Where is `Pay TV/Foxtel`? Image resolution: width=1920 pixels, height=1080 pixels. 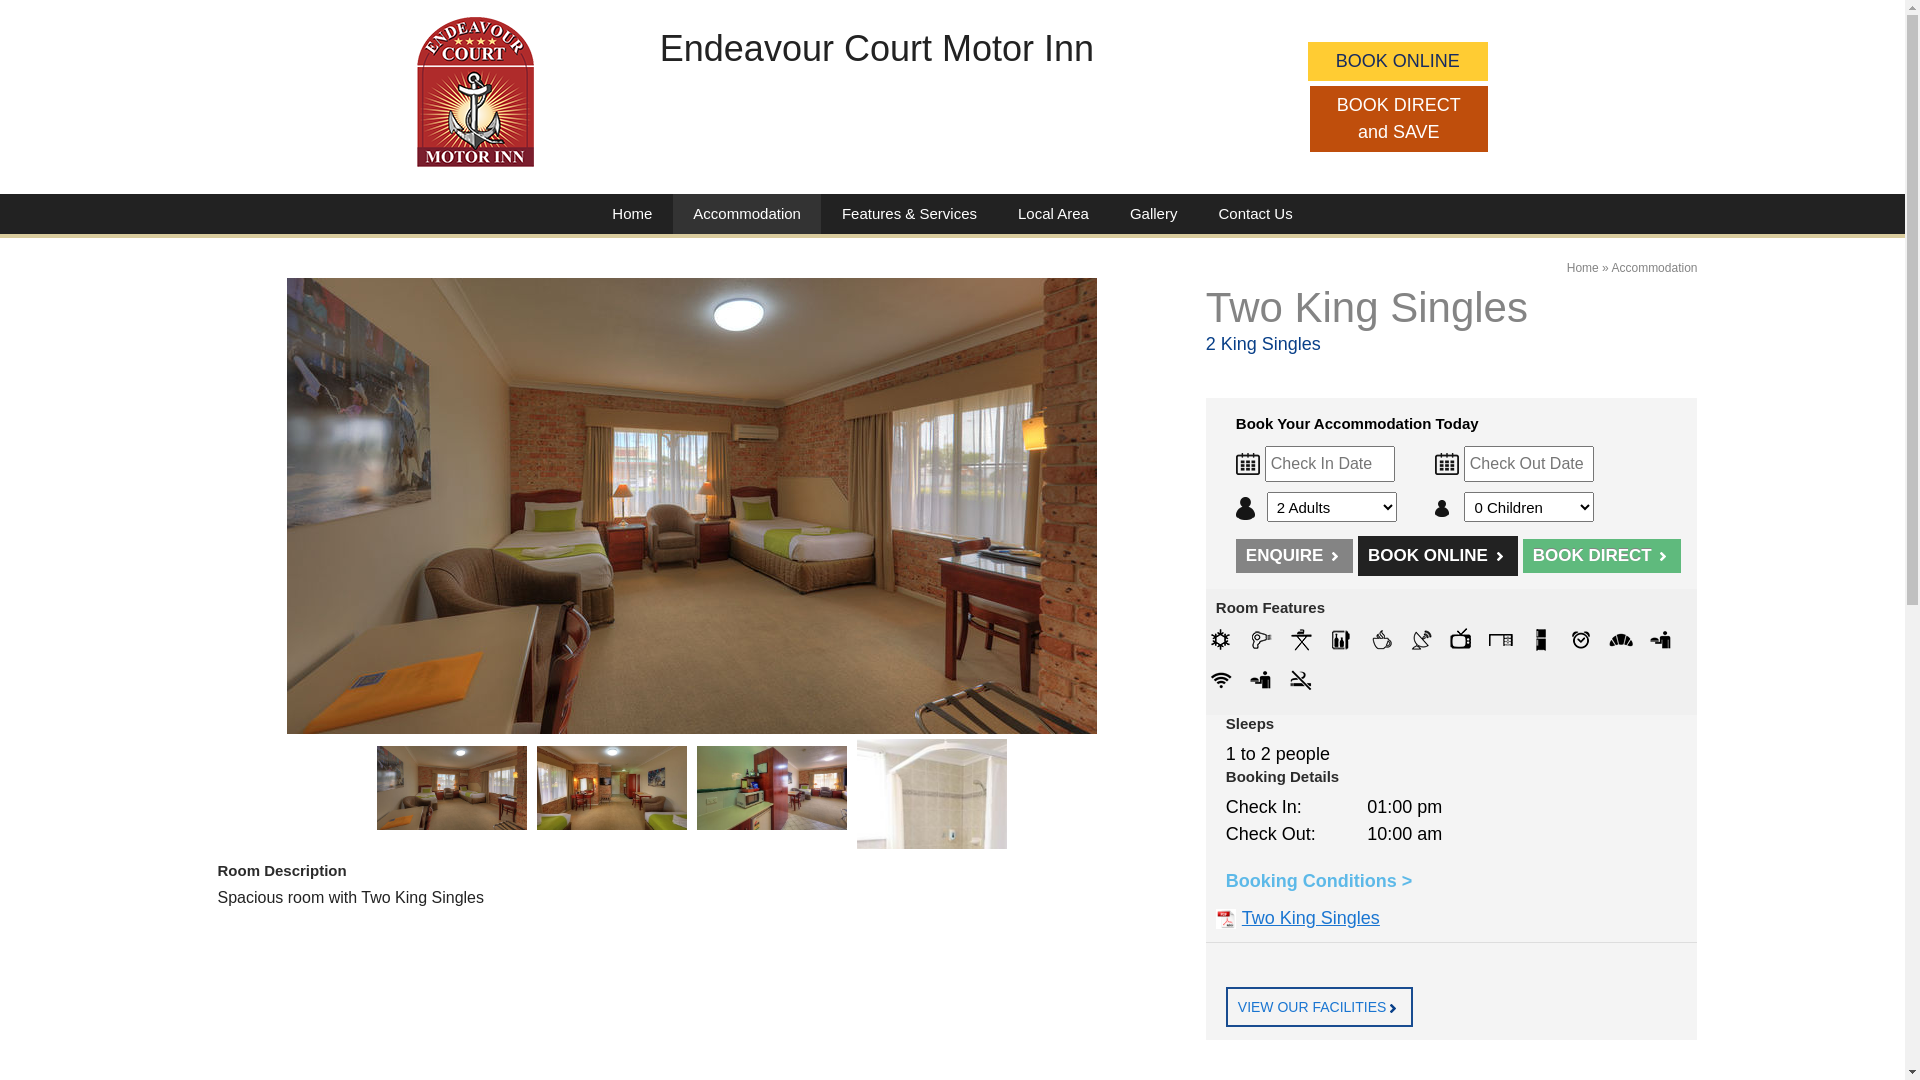
Pay TV/Foxtel is located at coordinates (1421, 640).